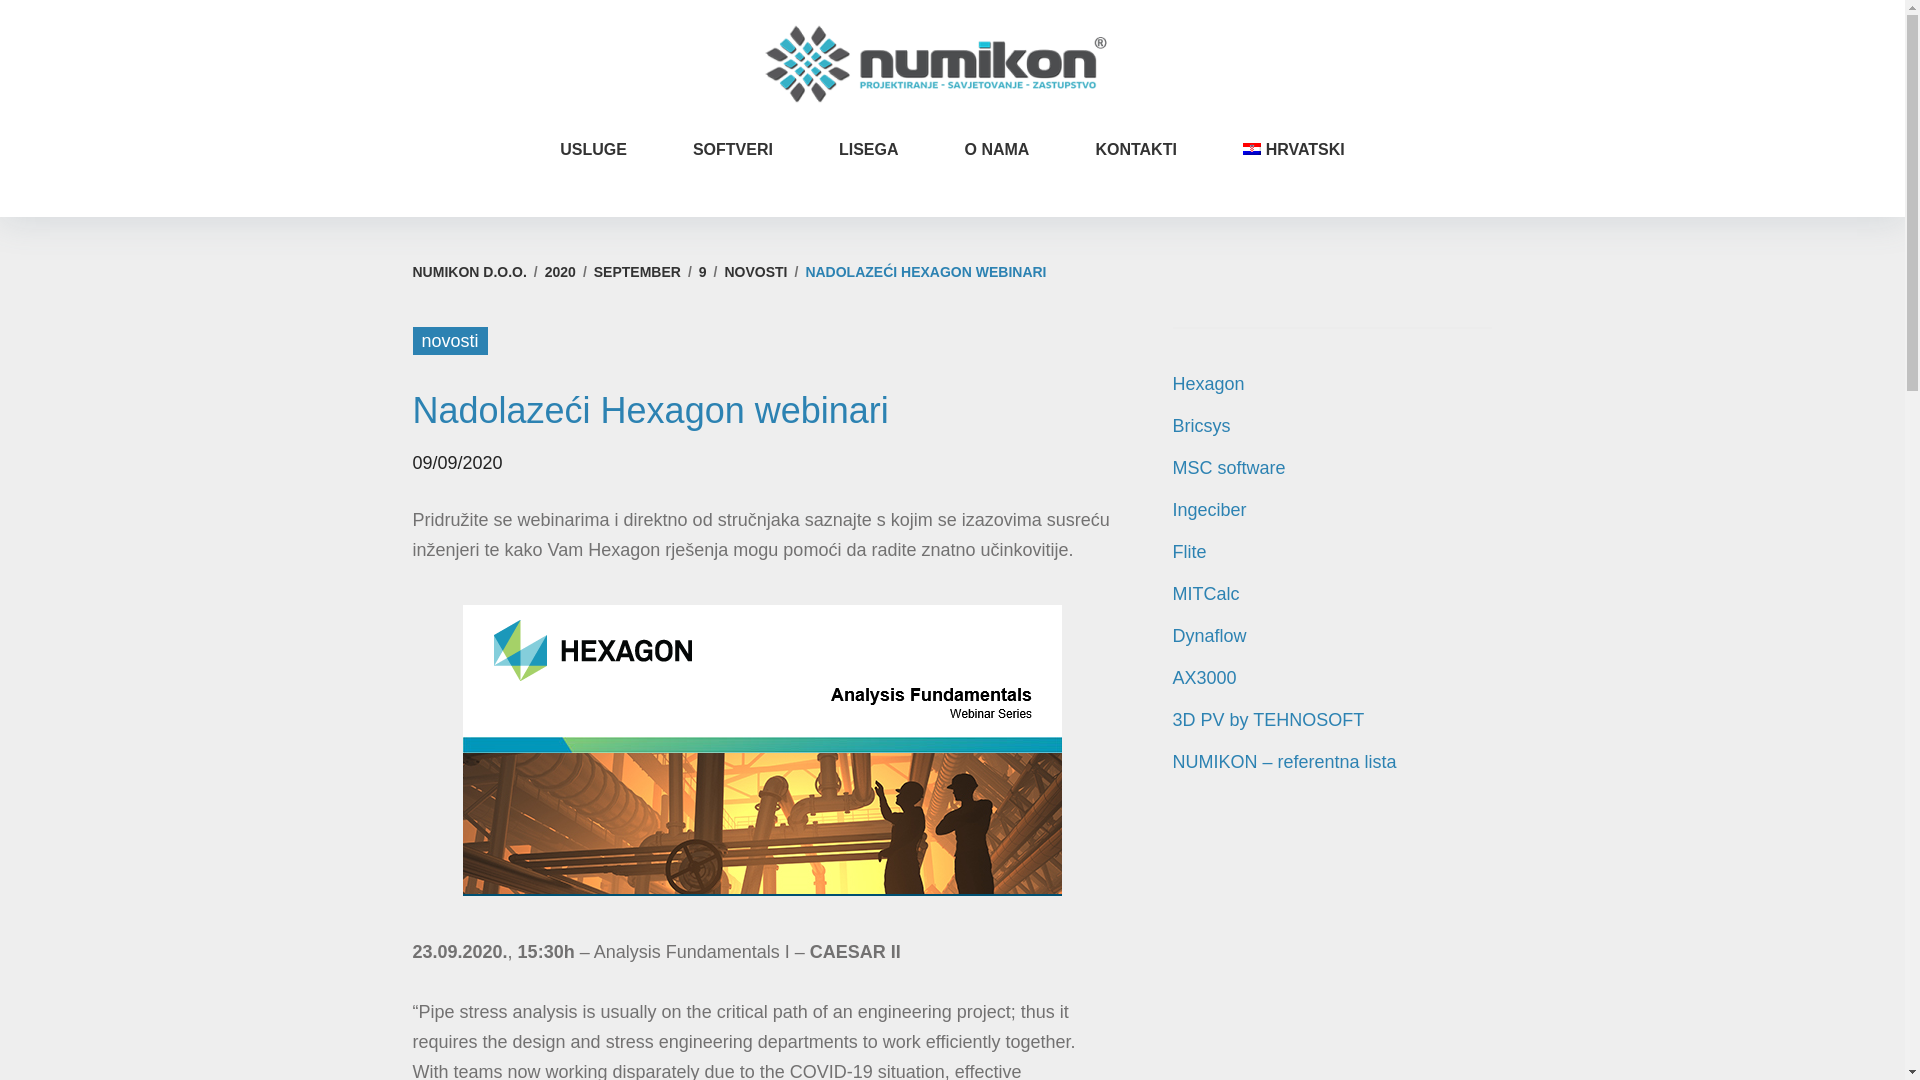 The width and height of the screenshot is (1920, 1080). What do you see at coordinates (1208, 384) in the screenshot?
I see `Hexagon` at bounding box center [1208, 384].